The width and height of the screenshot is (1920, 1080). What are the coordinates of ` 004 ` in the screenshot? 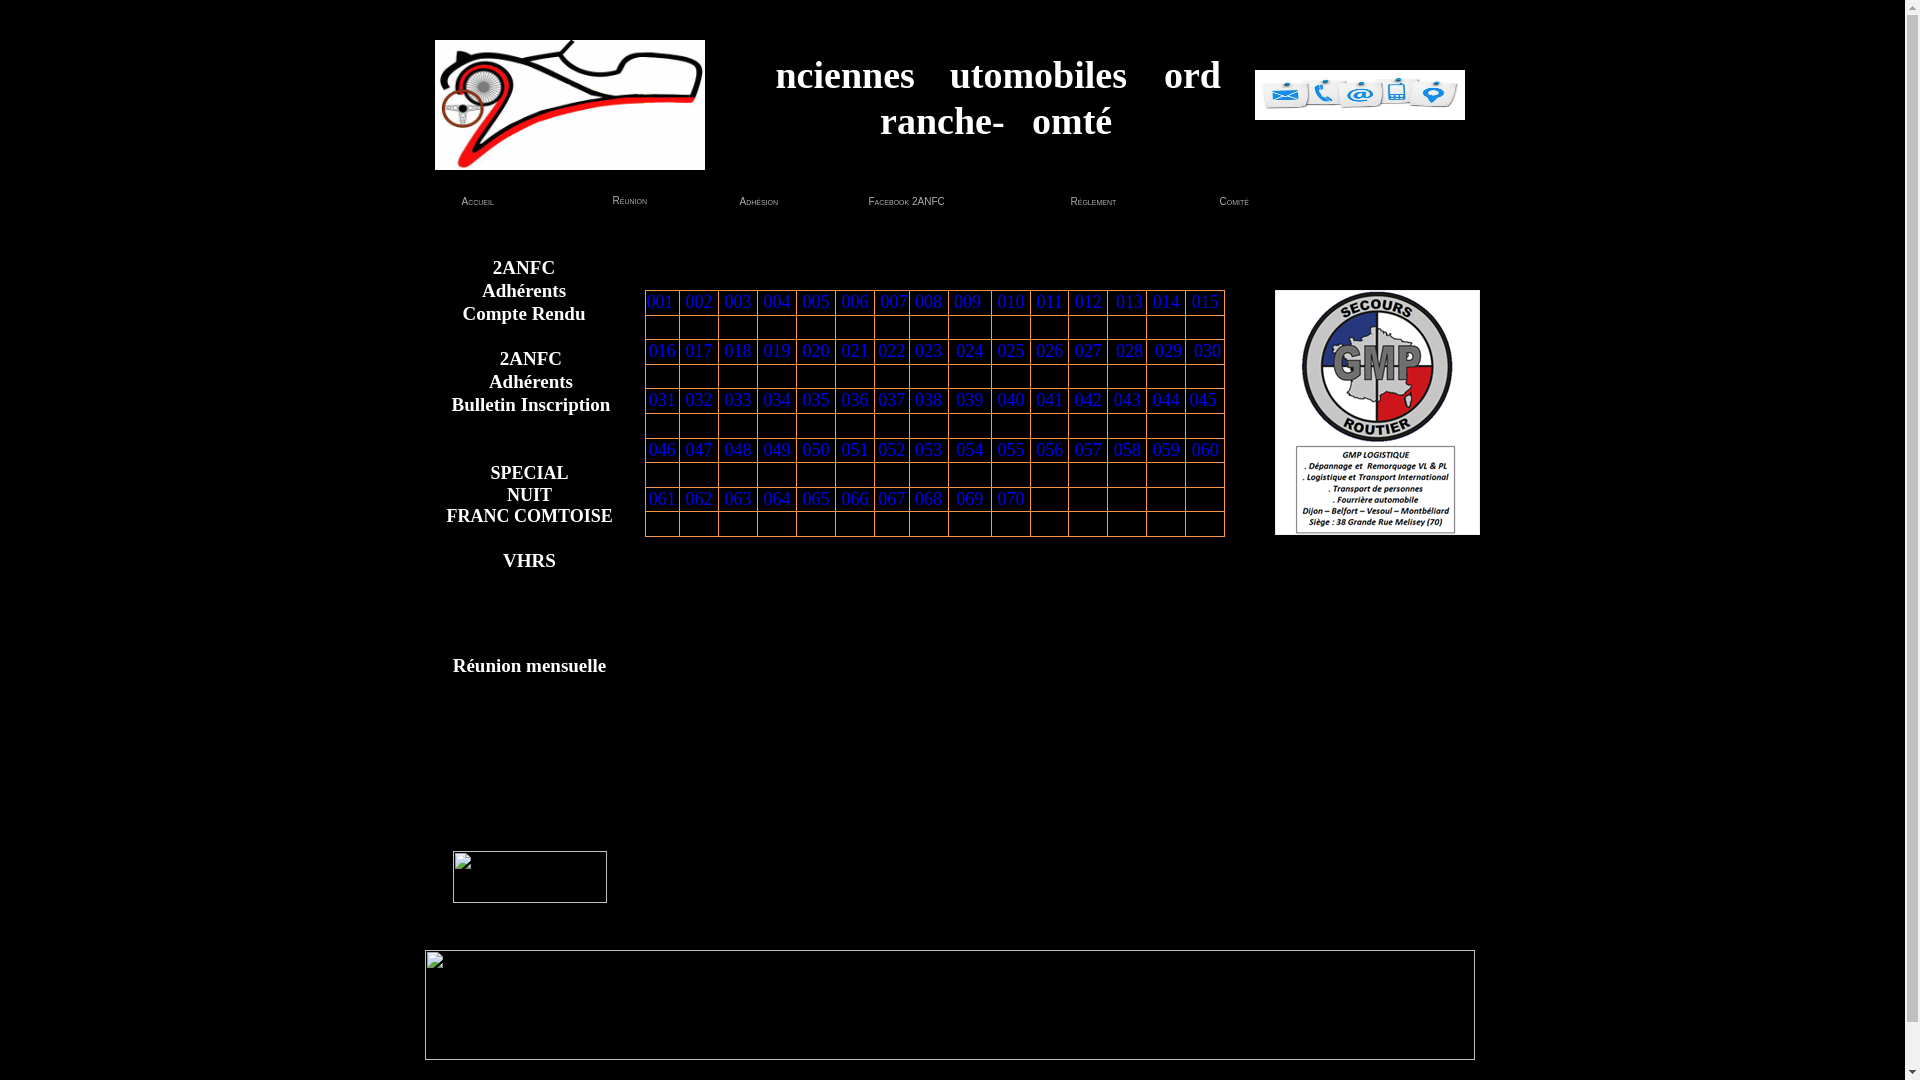 It's located at (777, 302).